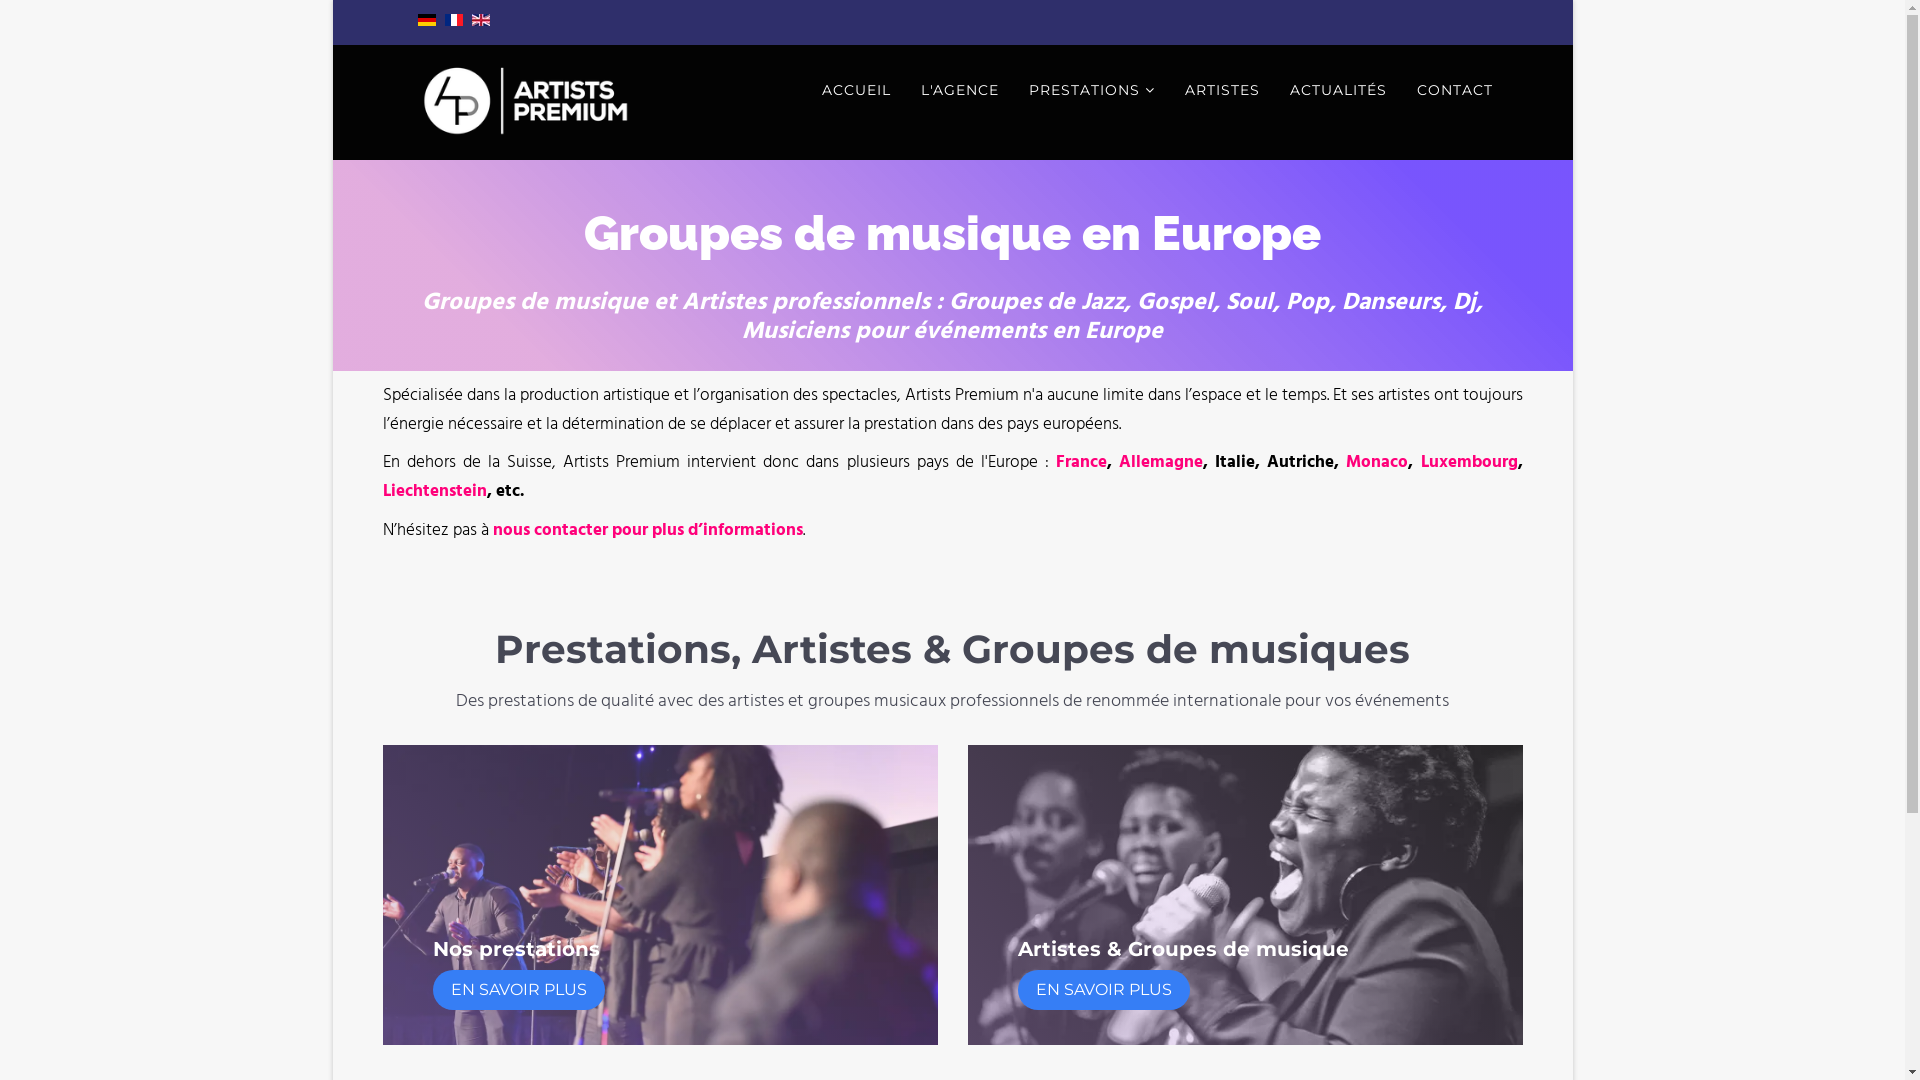 The width and height of the screenshot is (1920, 1080). Describe the element at coordinates (1455, 90) in the screenshot. I see `CONTACT` at that location.